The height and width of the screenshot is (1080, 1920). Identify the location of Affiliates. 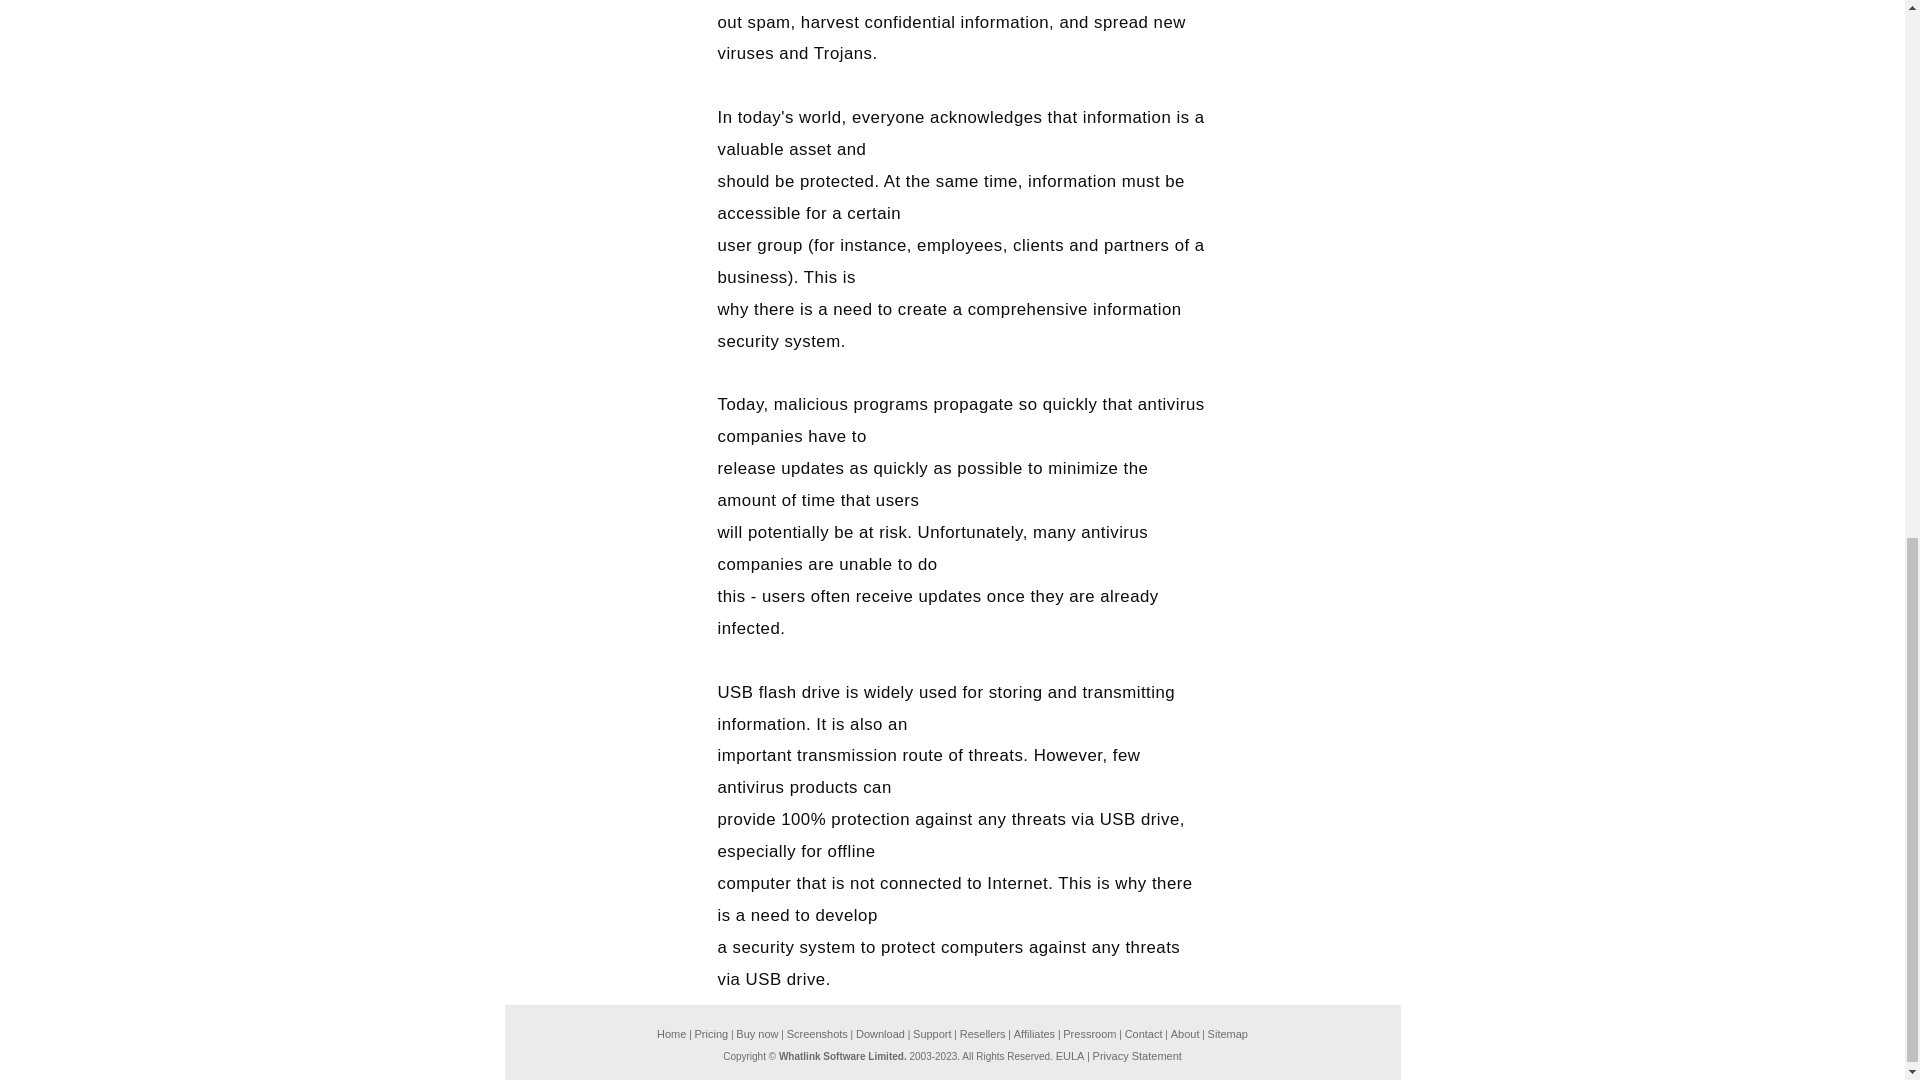
(1034, 1034).